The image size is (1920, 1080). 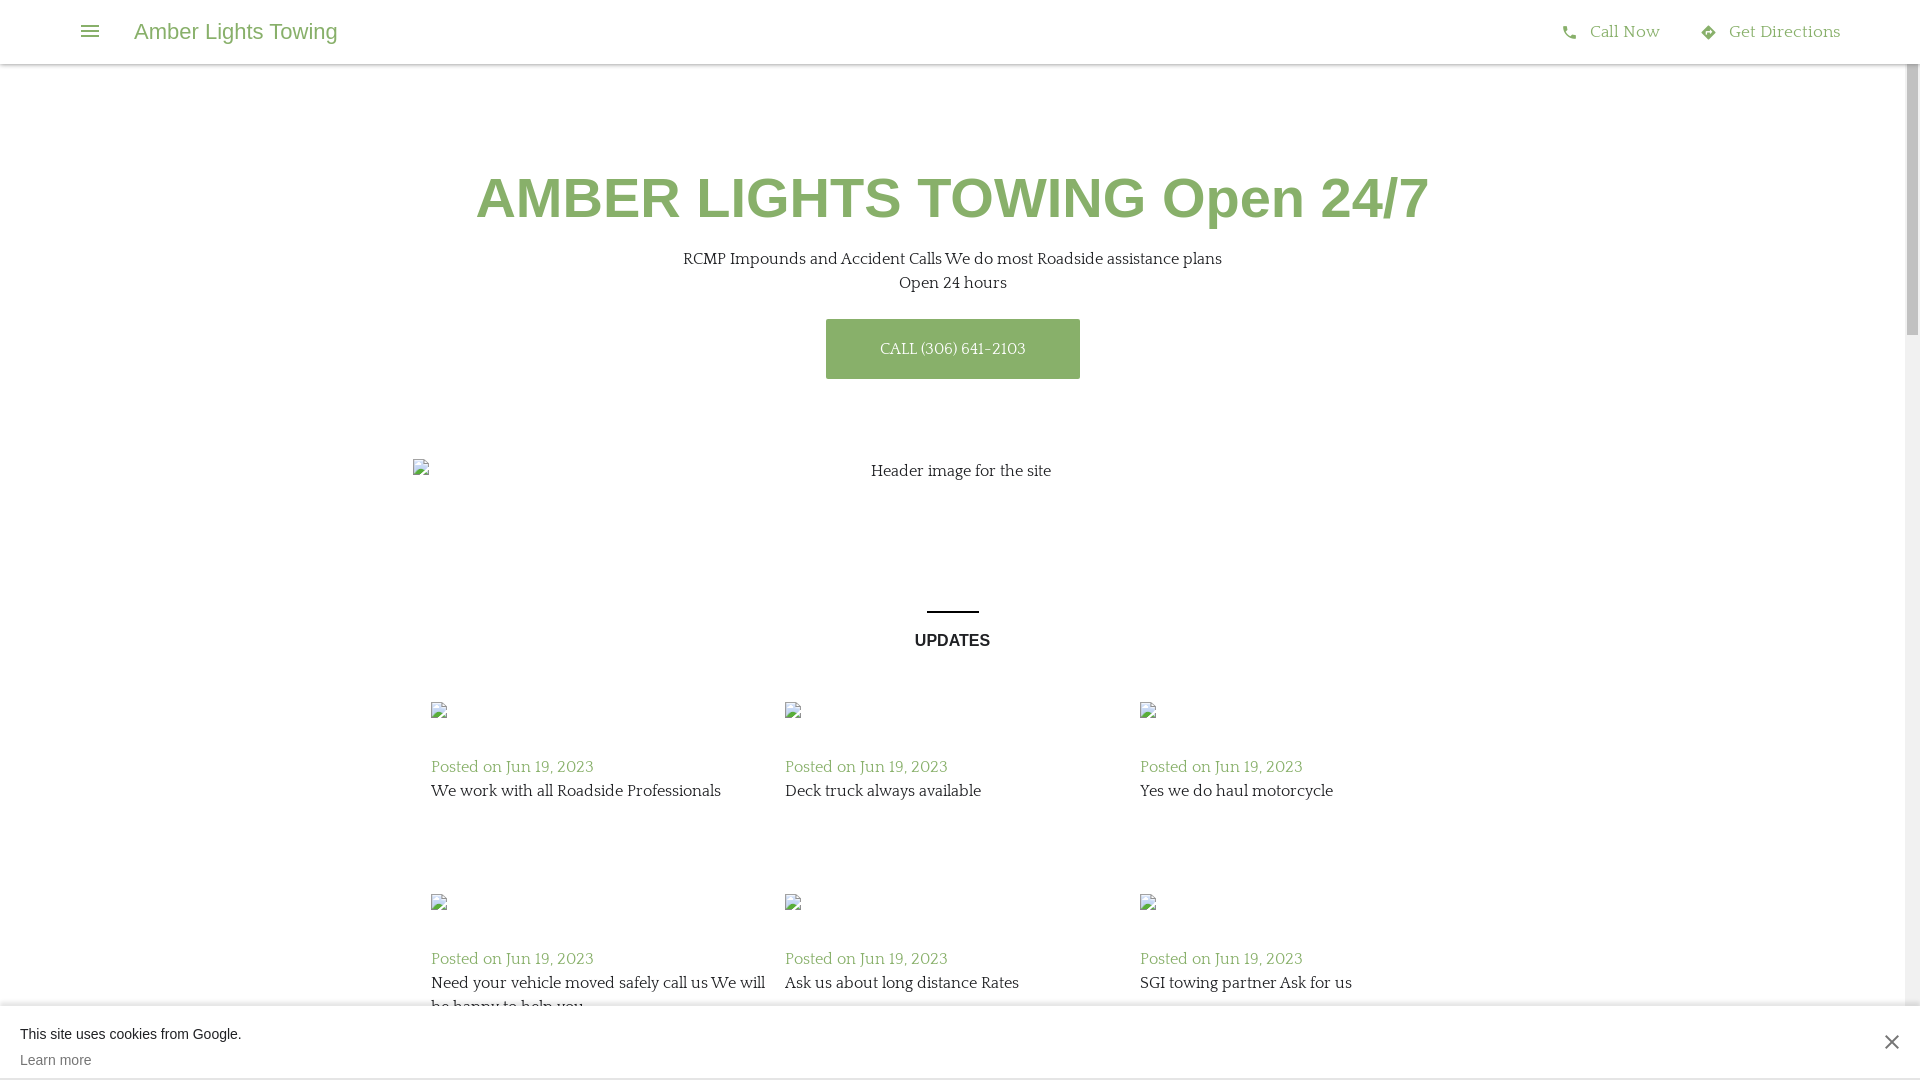 What do you see at coordinates (866, 959) in the screenshot?
I see `Posted on Jun 19, 2023` at bounding box center [866, 959].